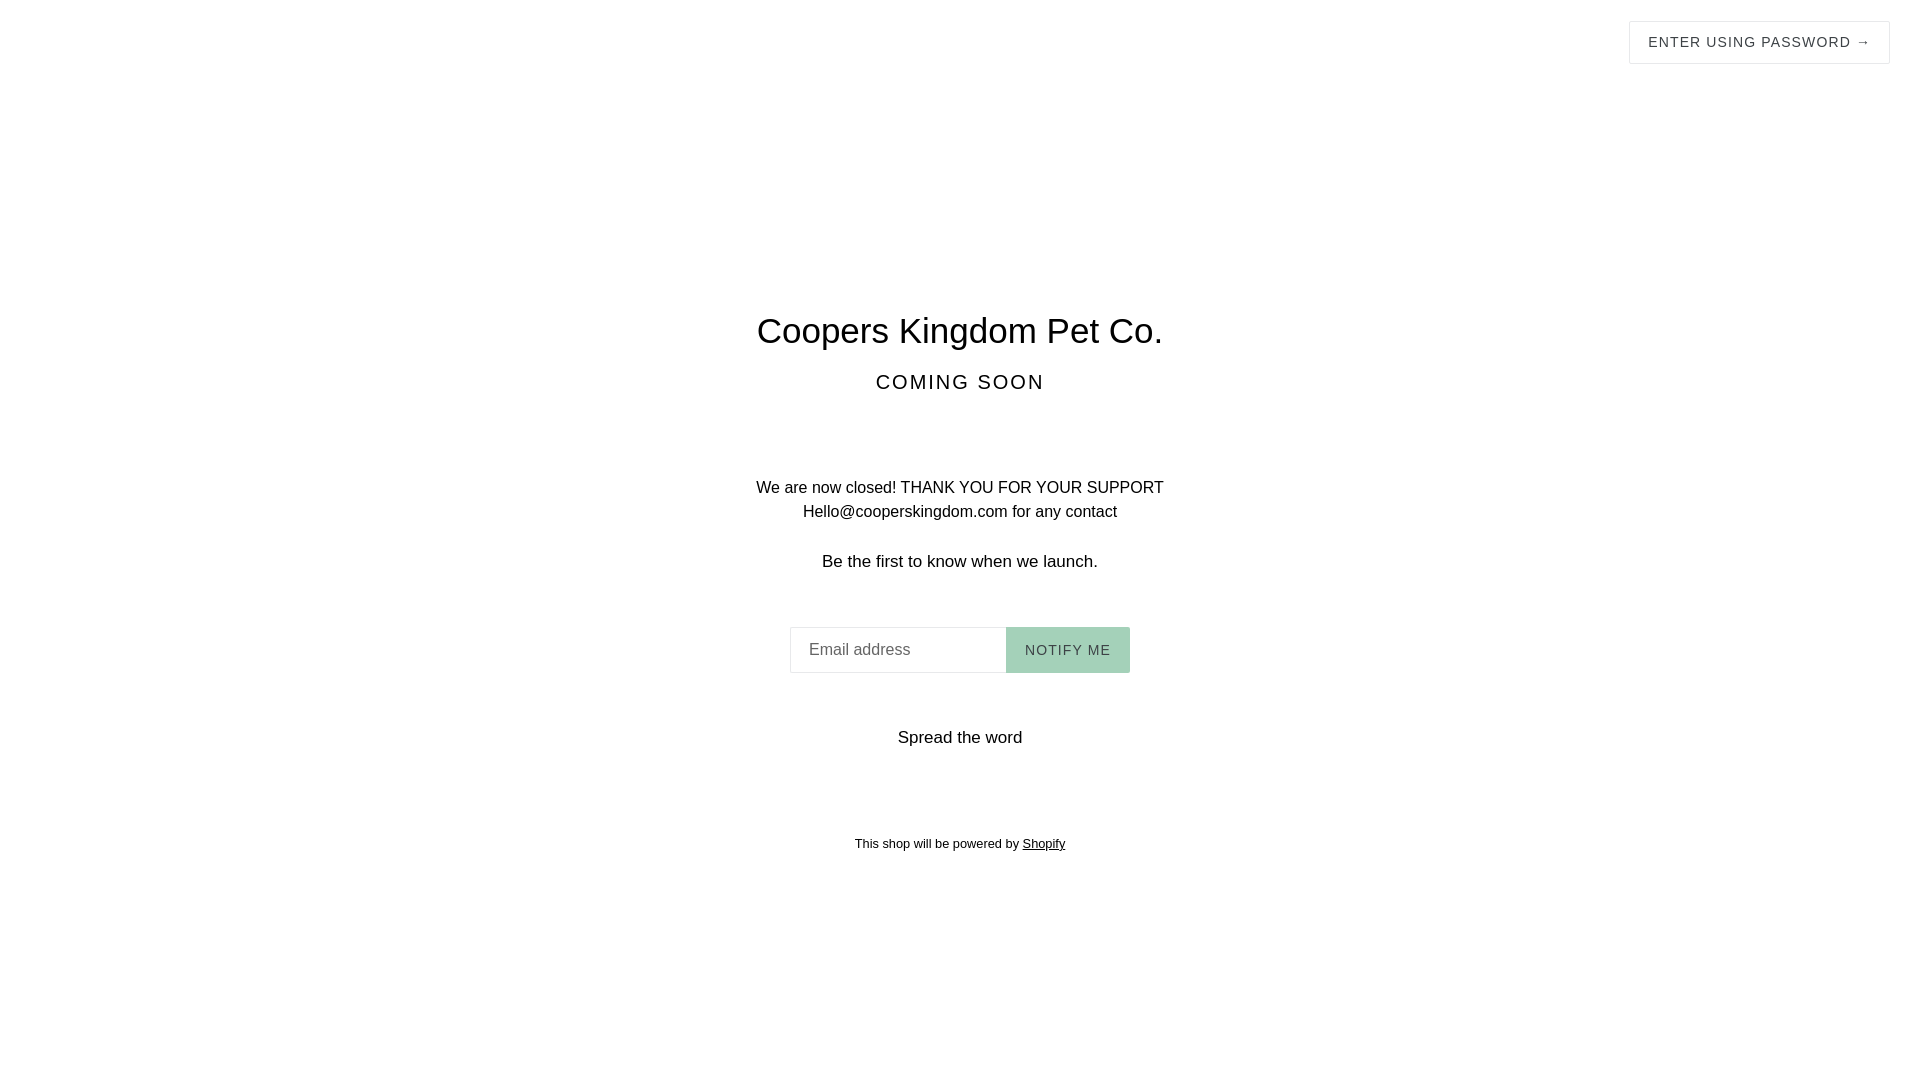 The image size is (1920, 1080). What do you see at coordinates (1068, 650) in the screenshot?
I see `NOTIFY ME` at bounding box center [1068, 650].